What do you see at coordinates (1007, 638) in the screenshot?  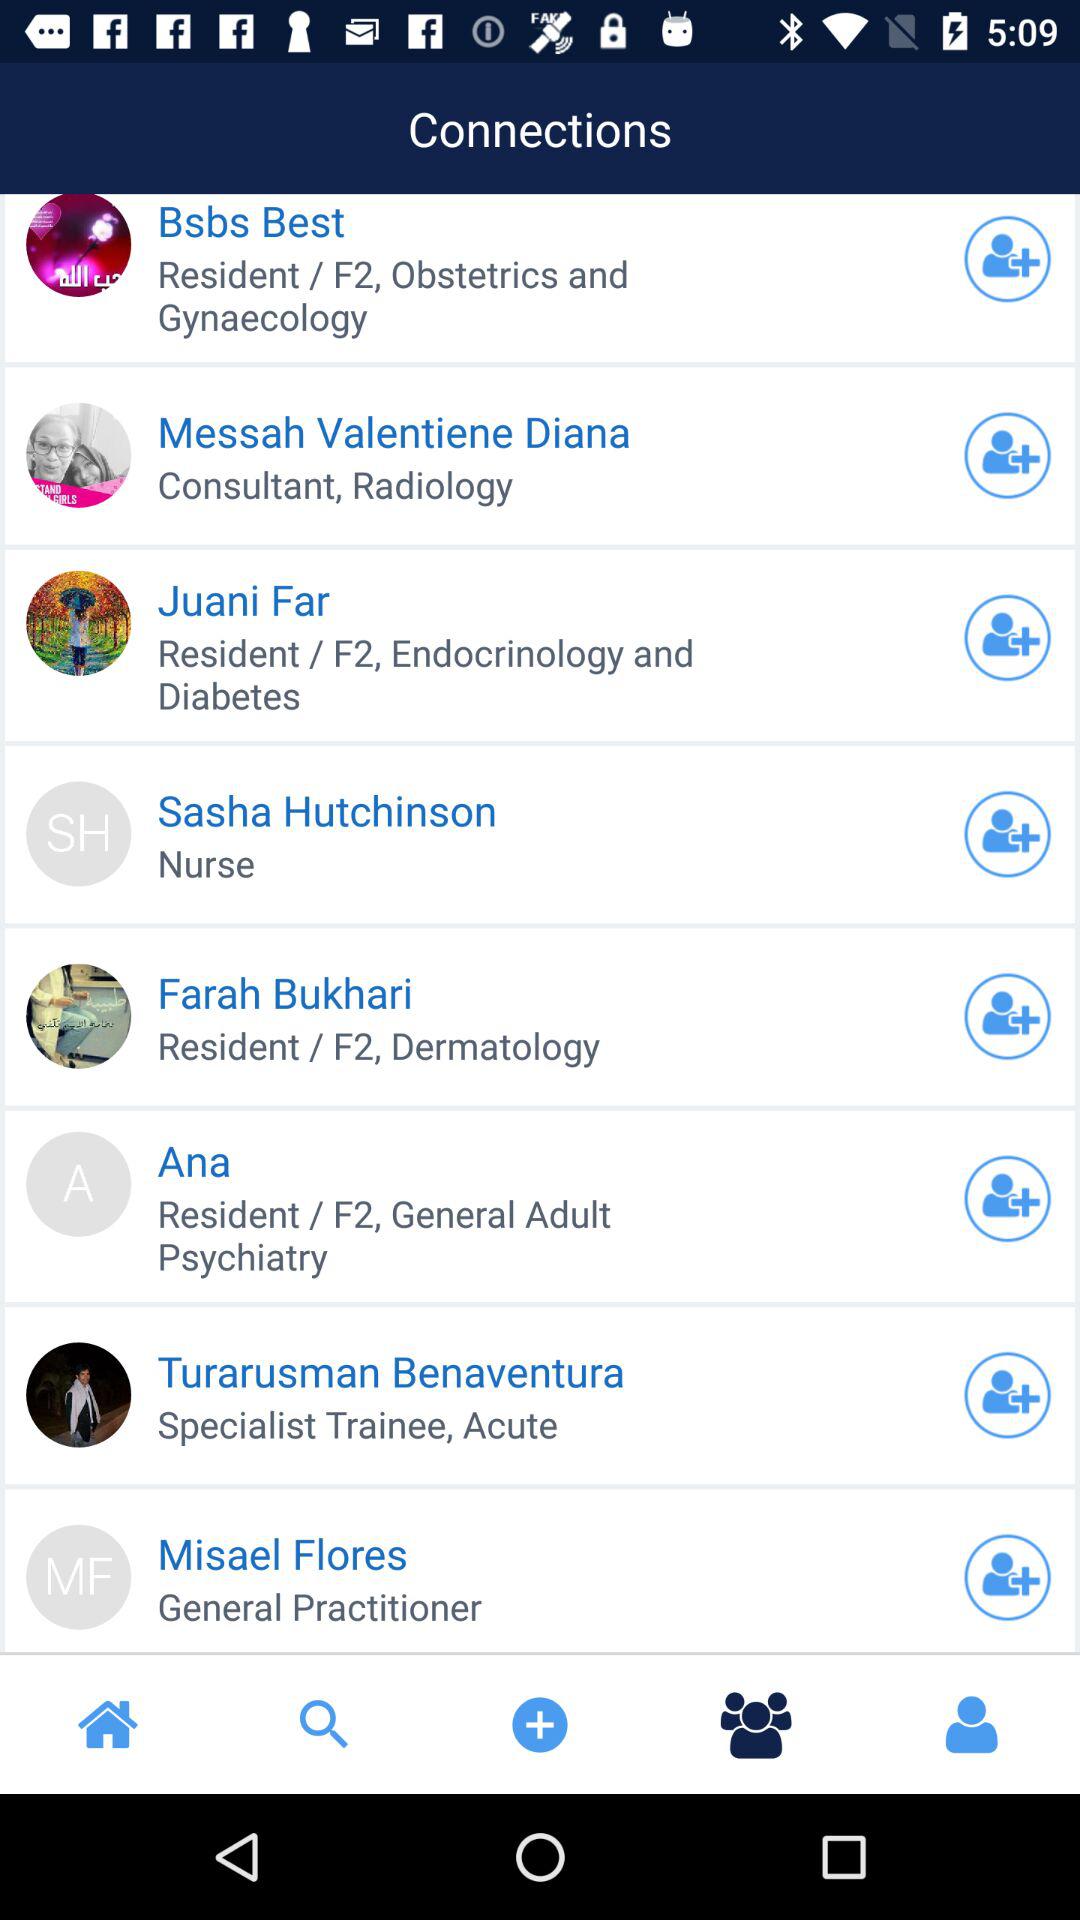 I see `go back` at bounding box center [1007, 638].